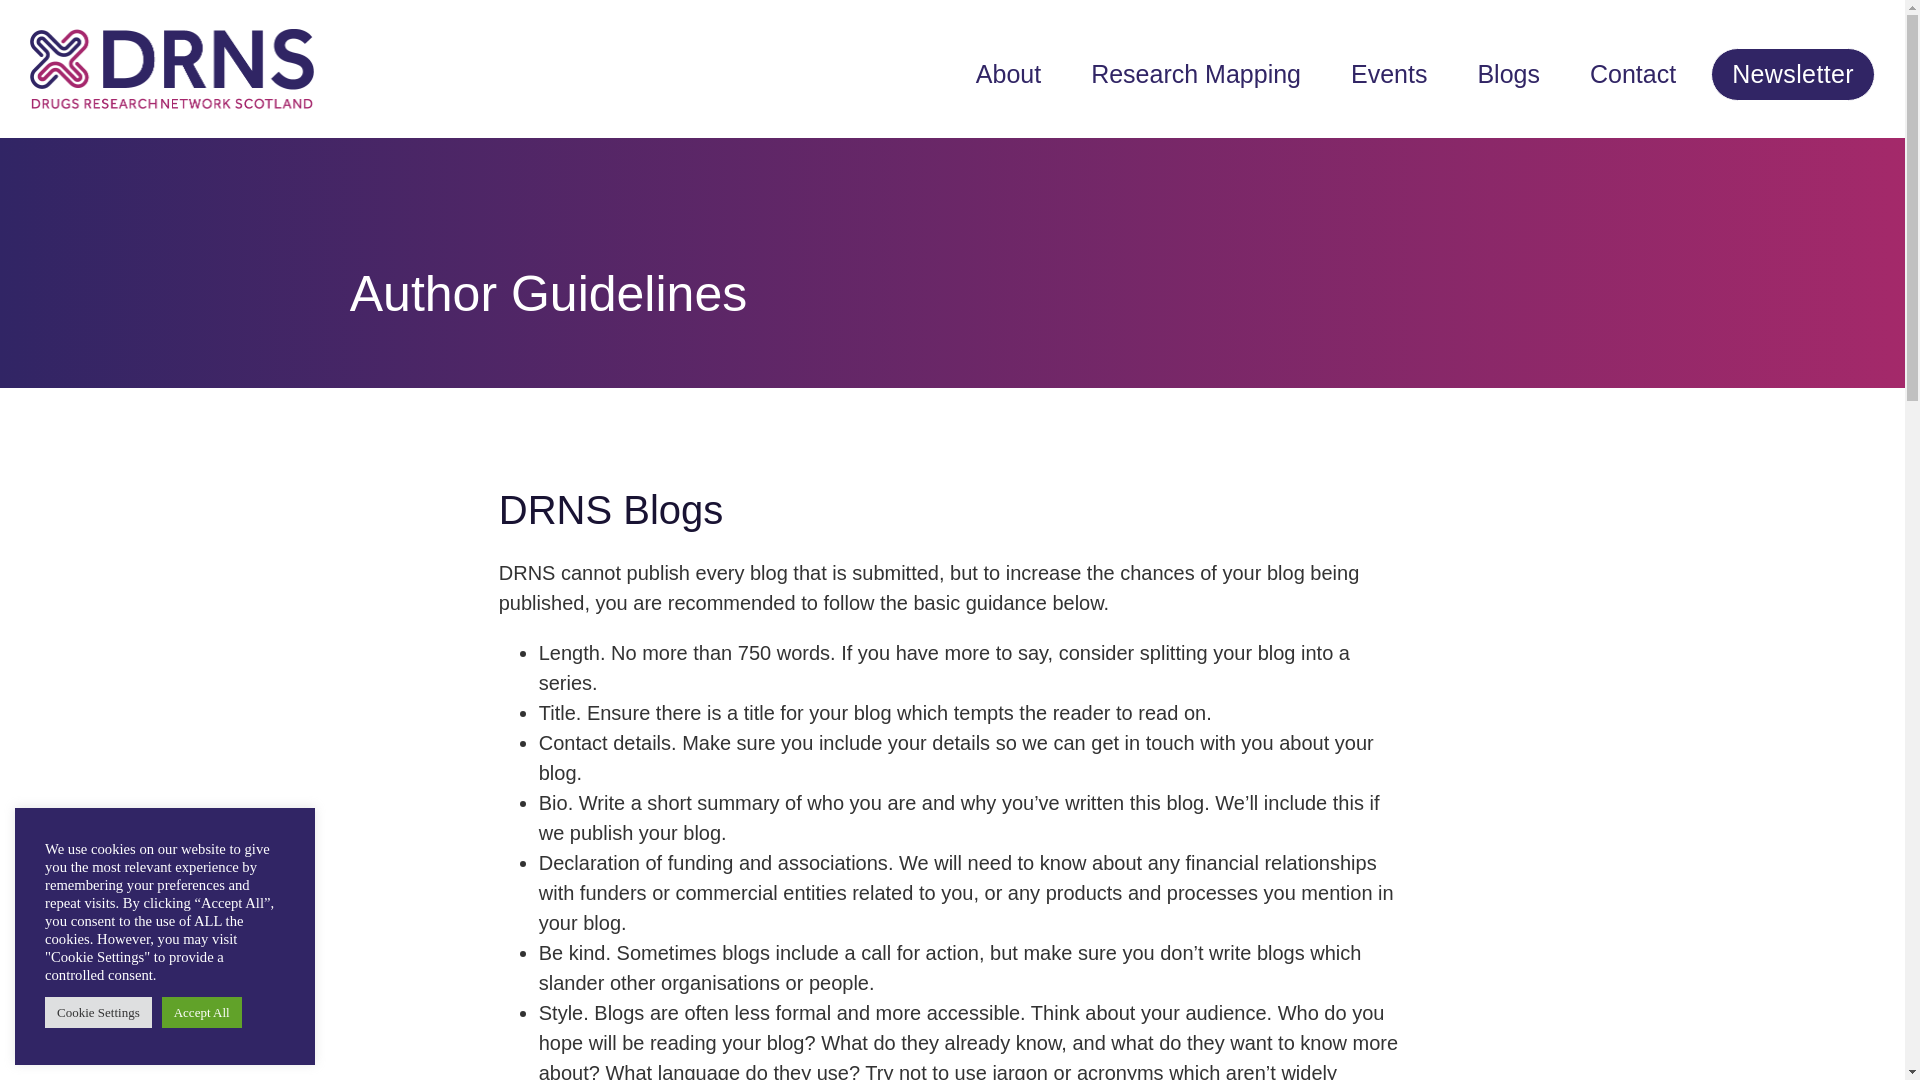 The image size is (1920, 1080). I want to click on Newsletter, so click(1792, 74).